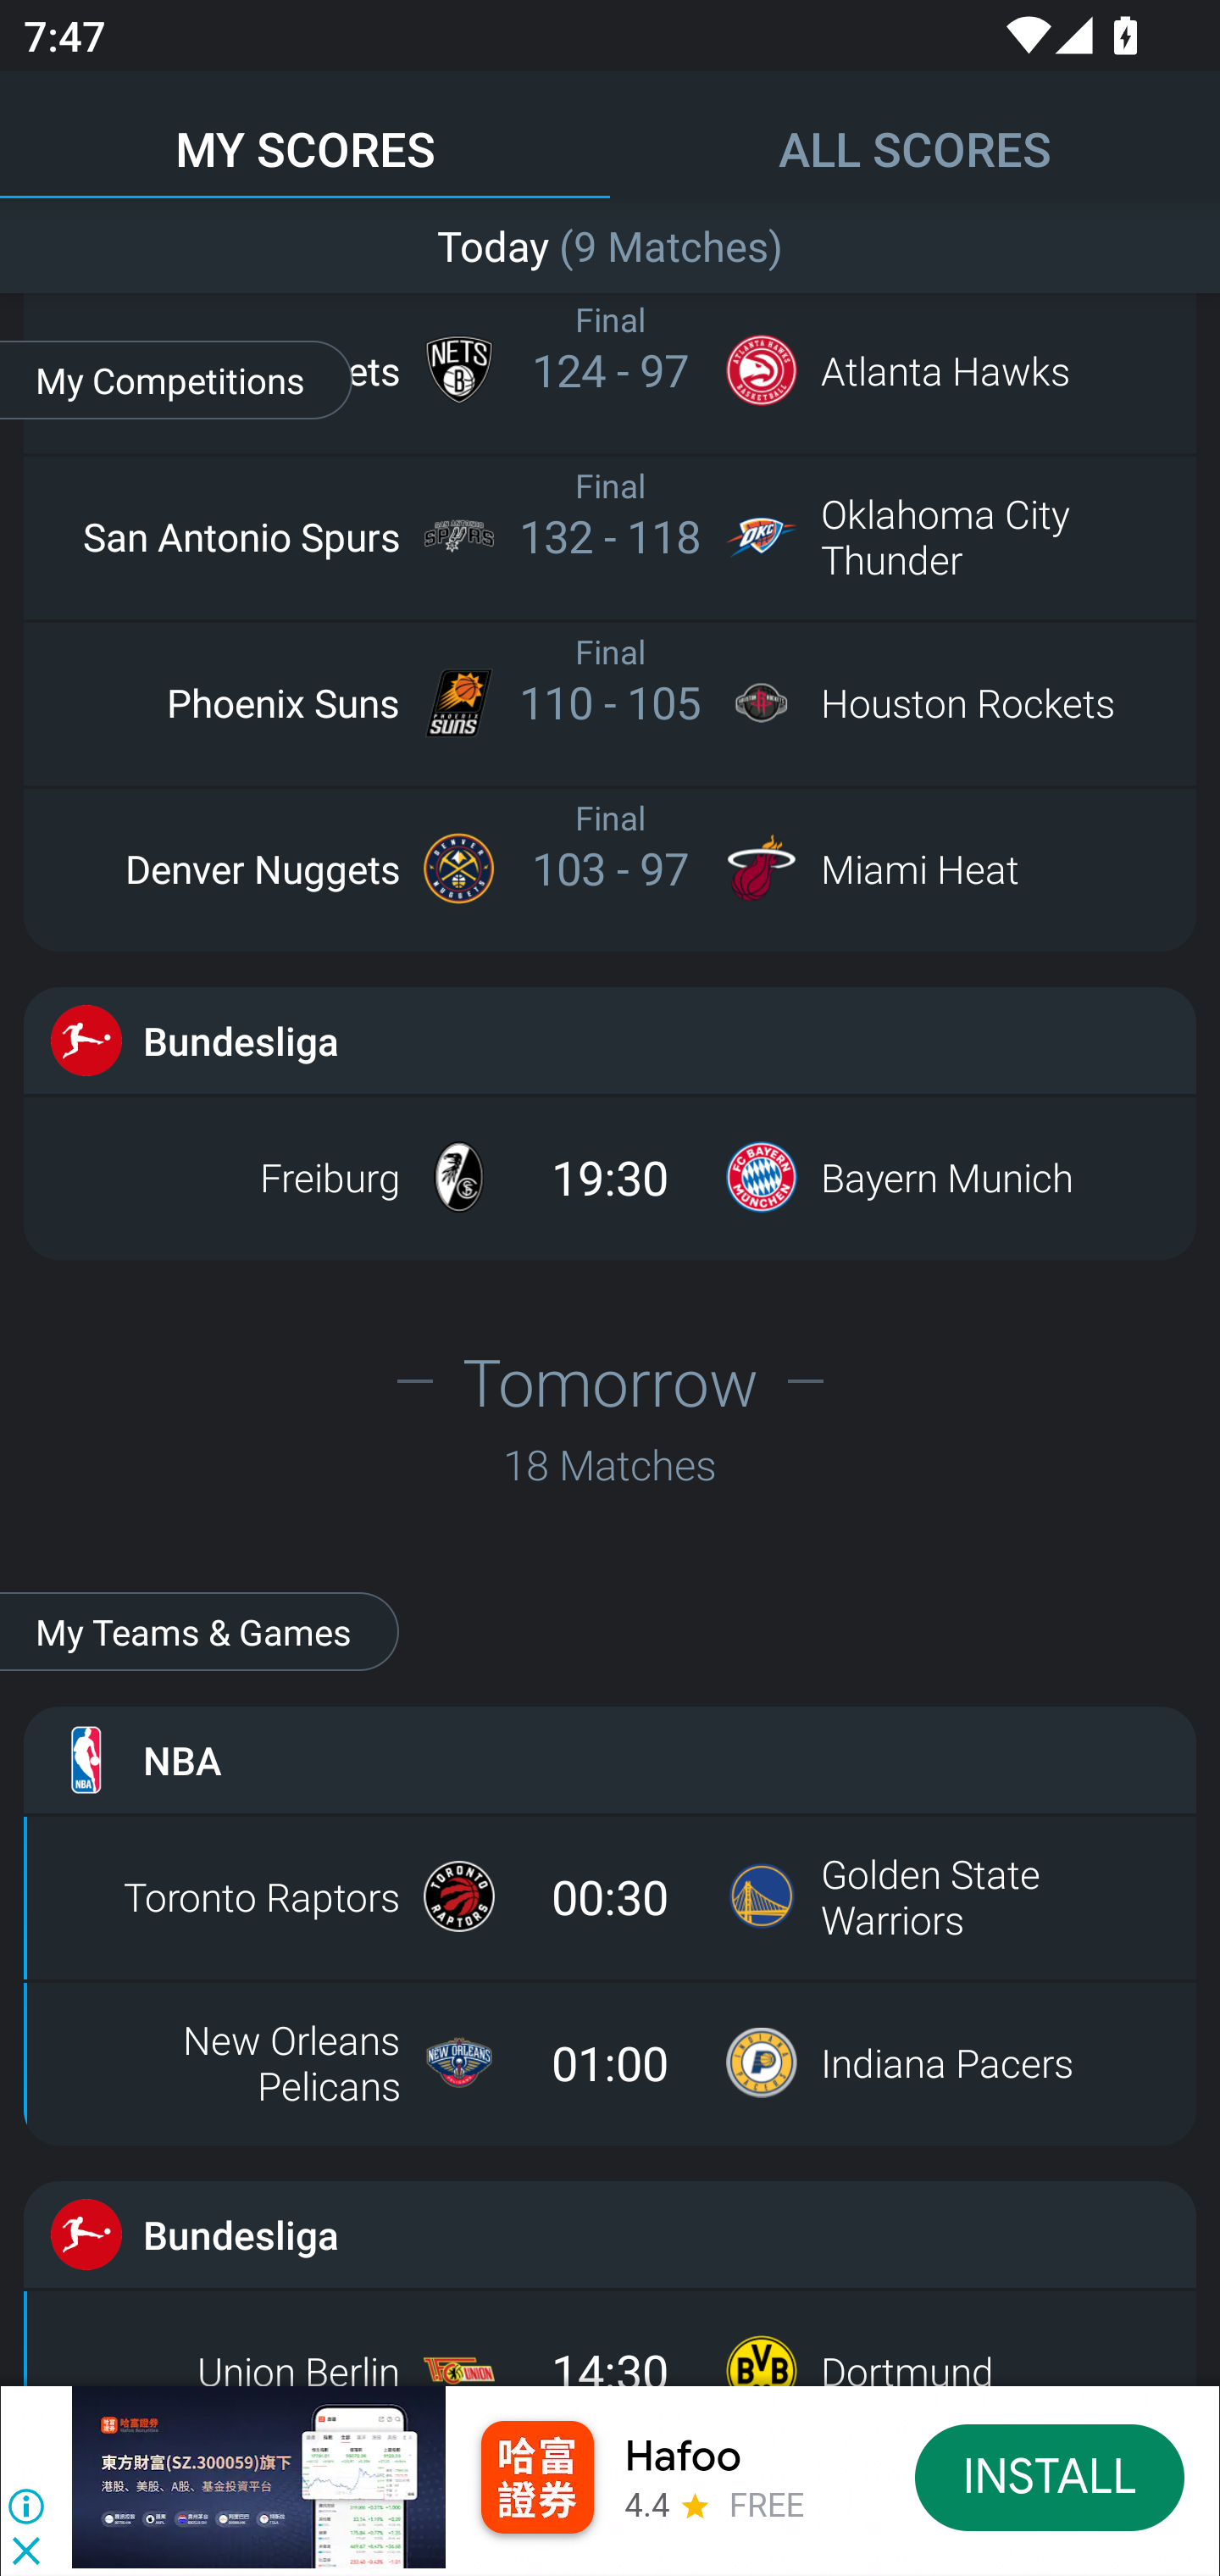  I want to click on MY SCORES, so click(305, 134).